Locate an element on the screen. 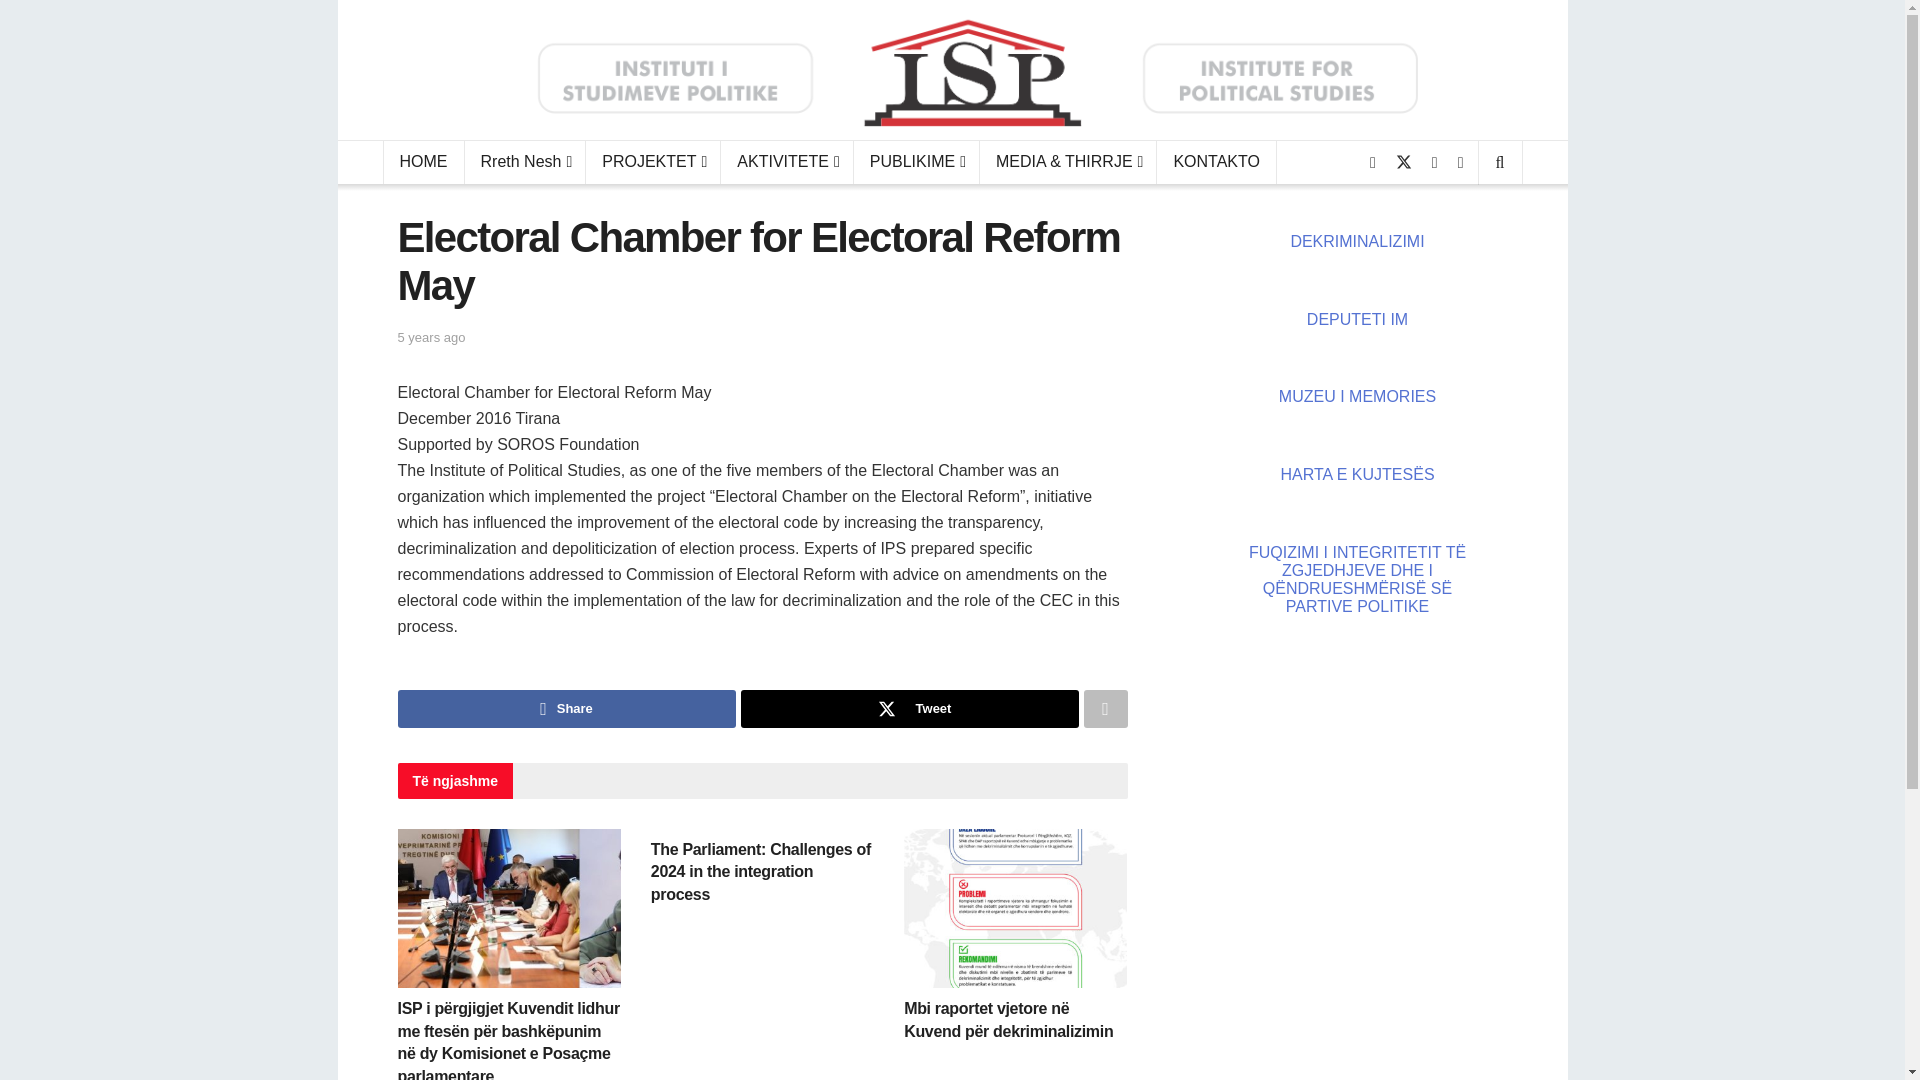 This screenshot has width=1920, height=1080. KONTAKTO is located at coordinates (1216, 162).